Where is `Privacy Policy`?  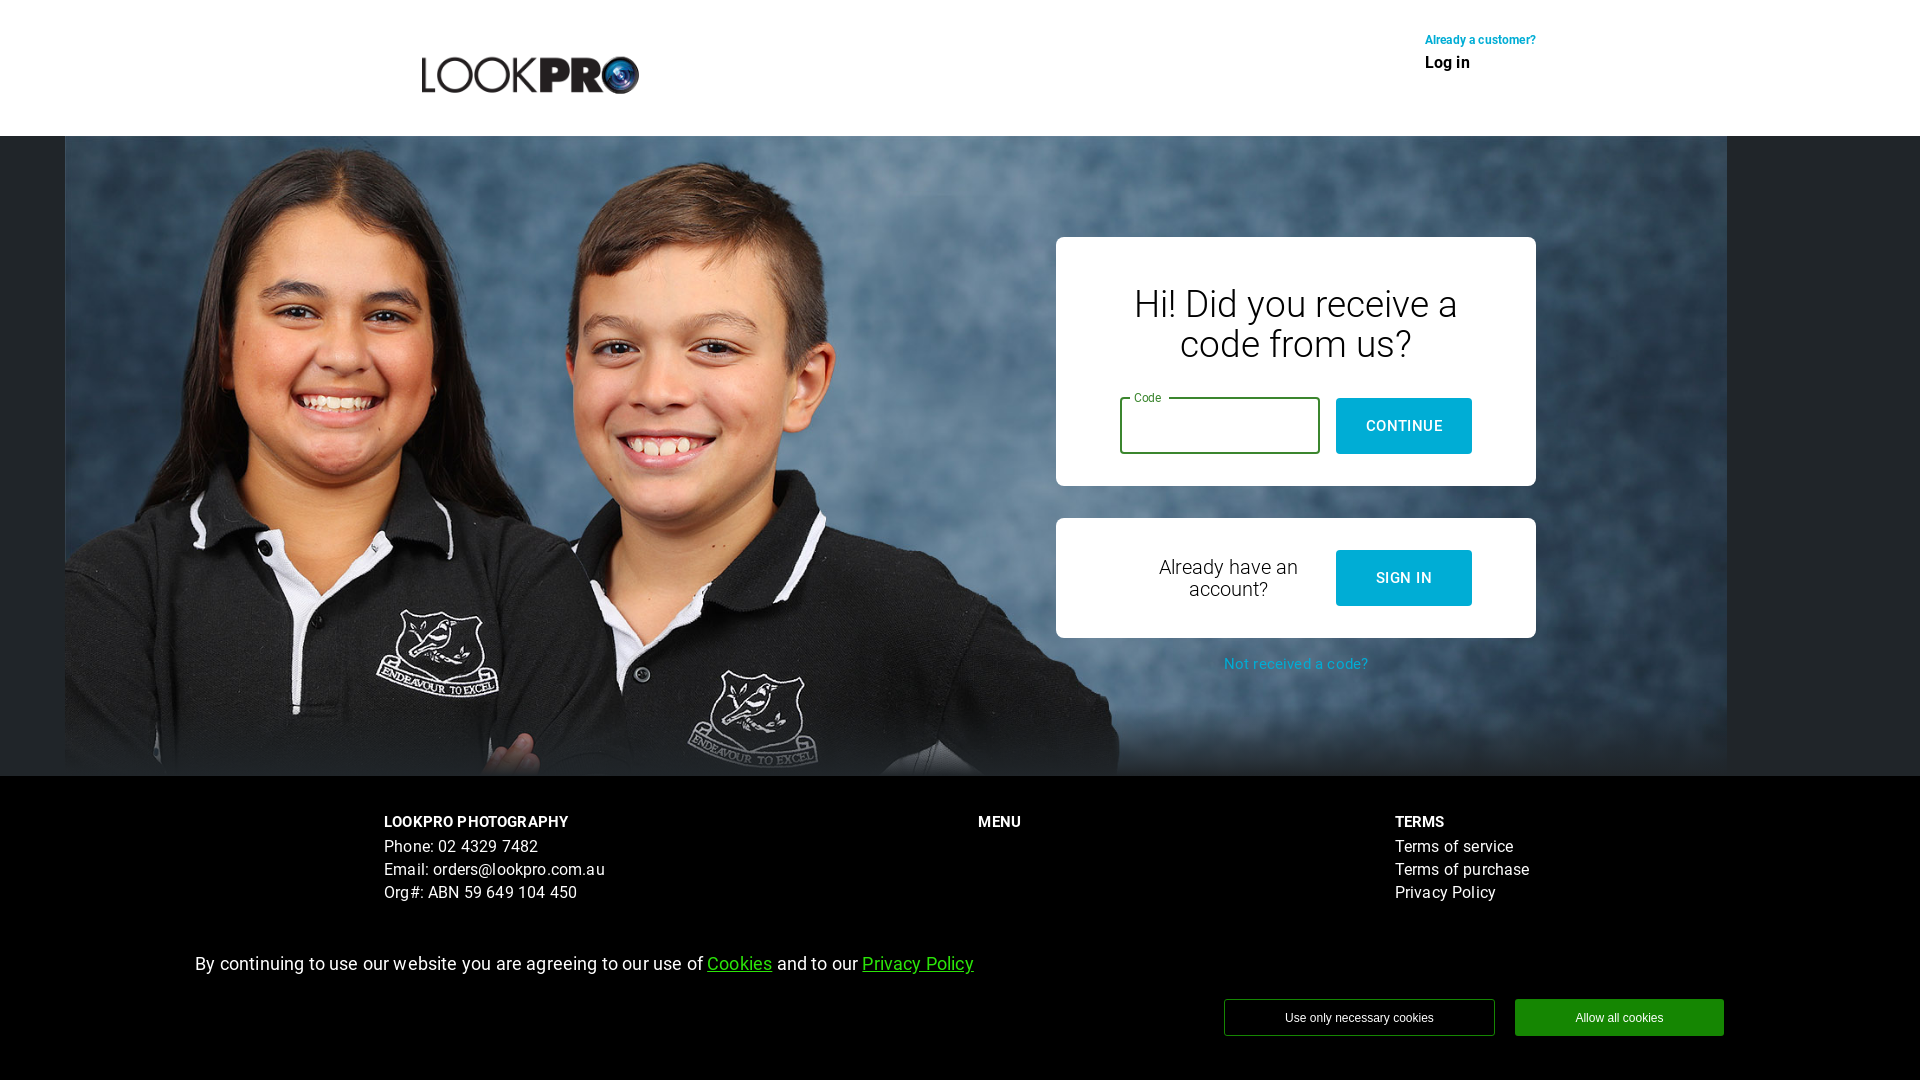 Privacy Policy is located at coordinates (917, 964).